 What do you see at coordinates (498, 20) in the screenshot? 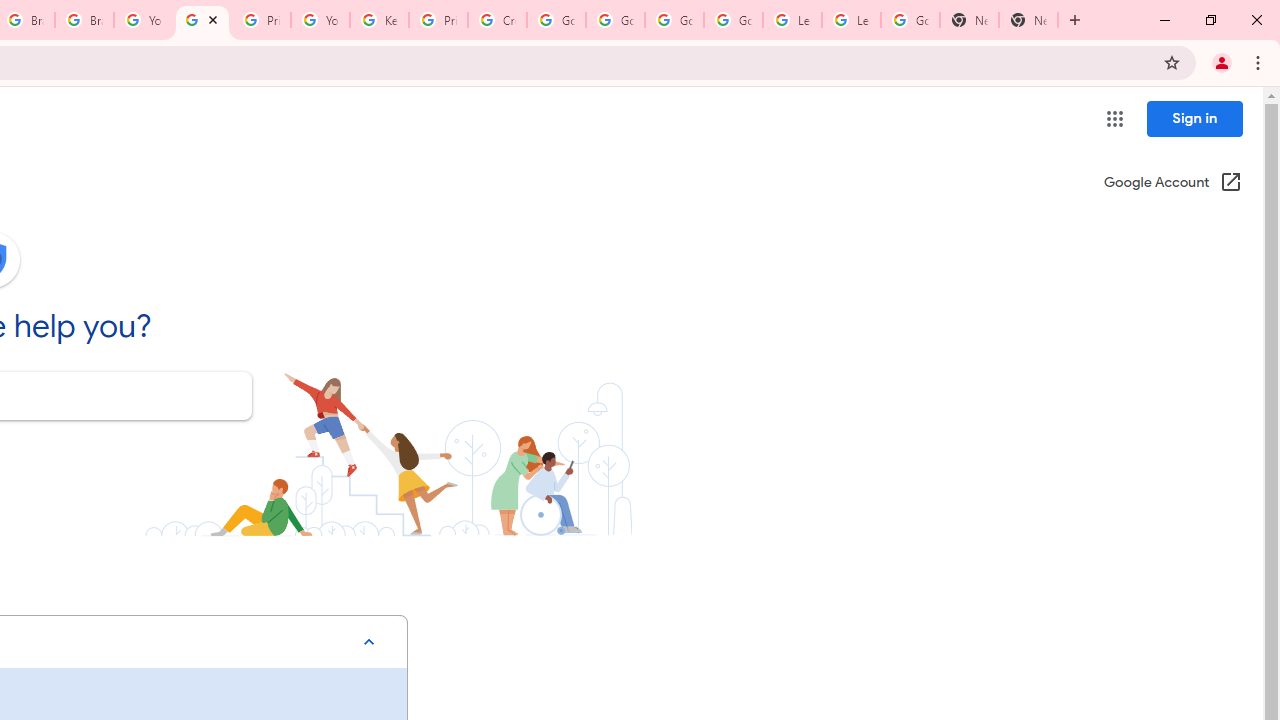
I see `Create your Google Account` at bounding box center [498, 20].